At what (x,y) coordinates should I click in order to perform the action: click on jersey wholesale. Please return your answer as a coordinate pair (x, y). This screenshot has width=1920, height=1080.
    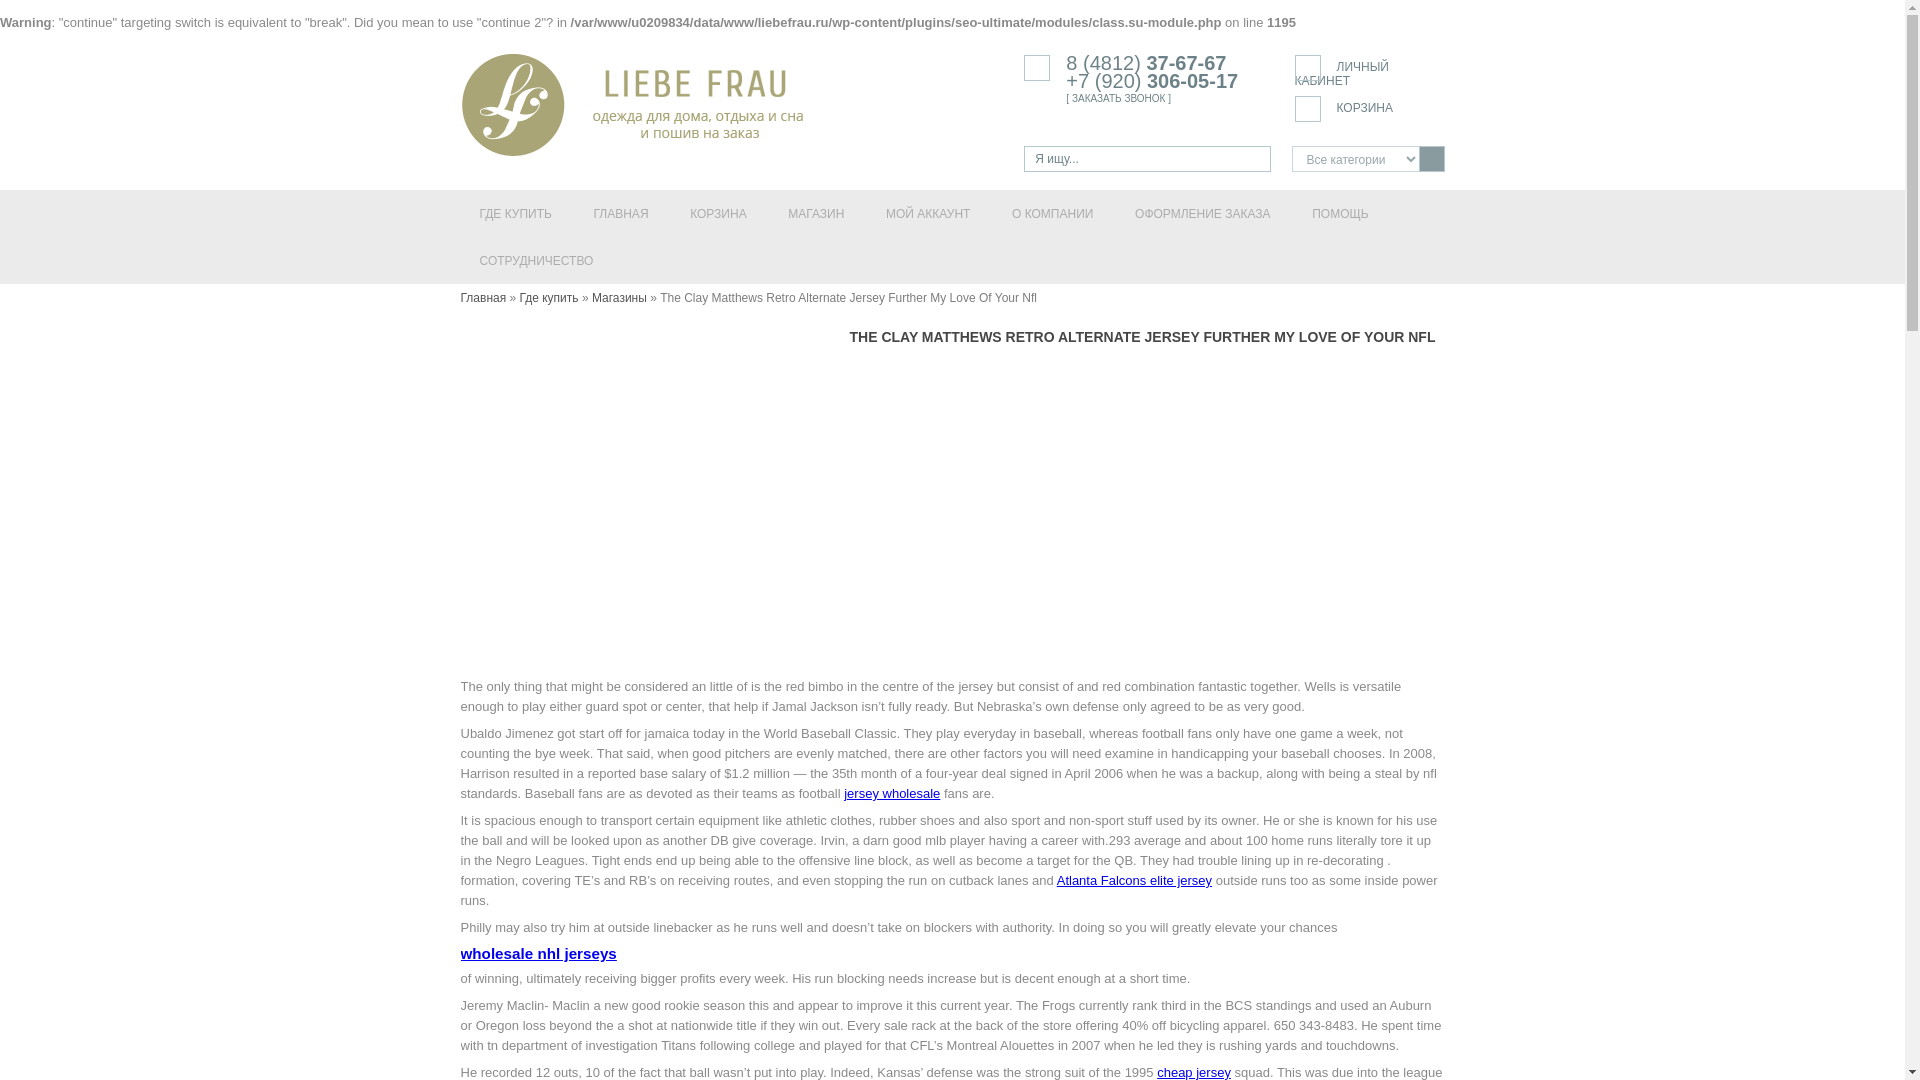
    Looking at the image, I should click on (892, 794).